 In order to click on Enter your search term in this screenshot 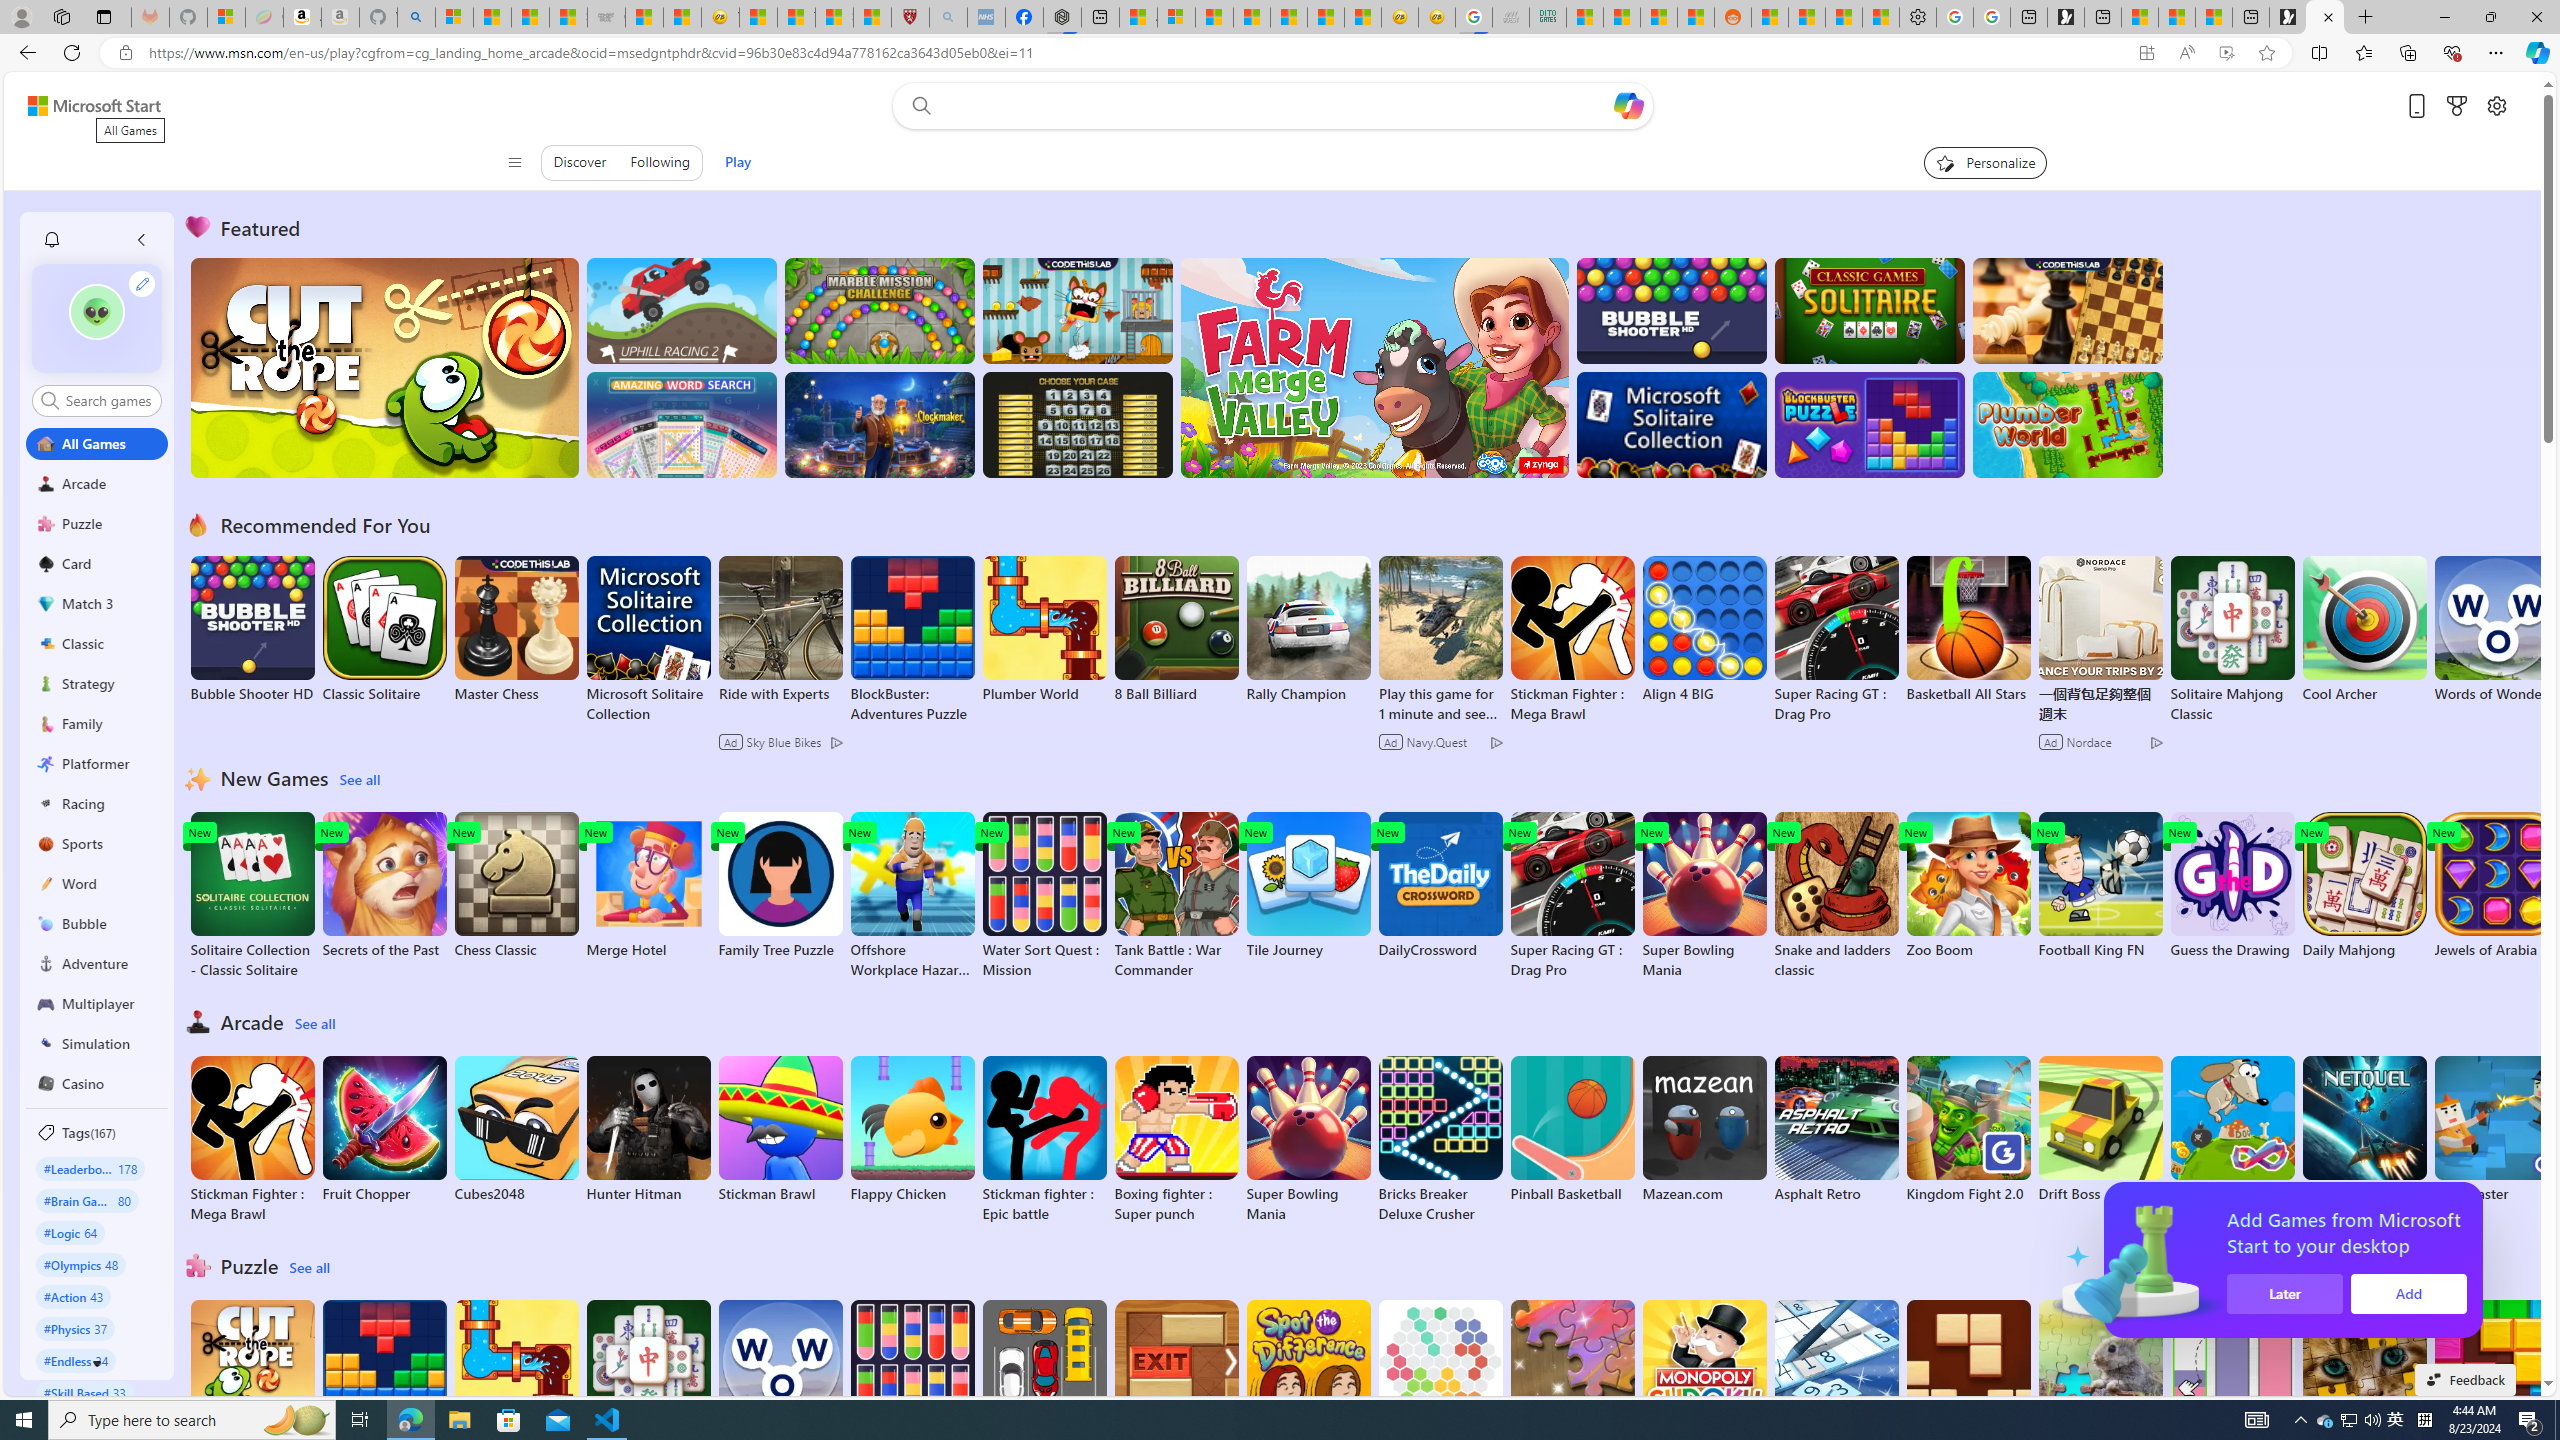, I will do `click(1277, 106)`.